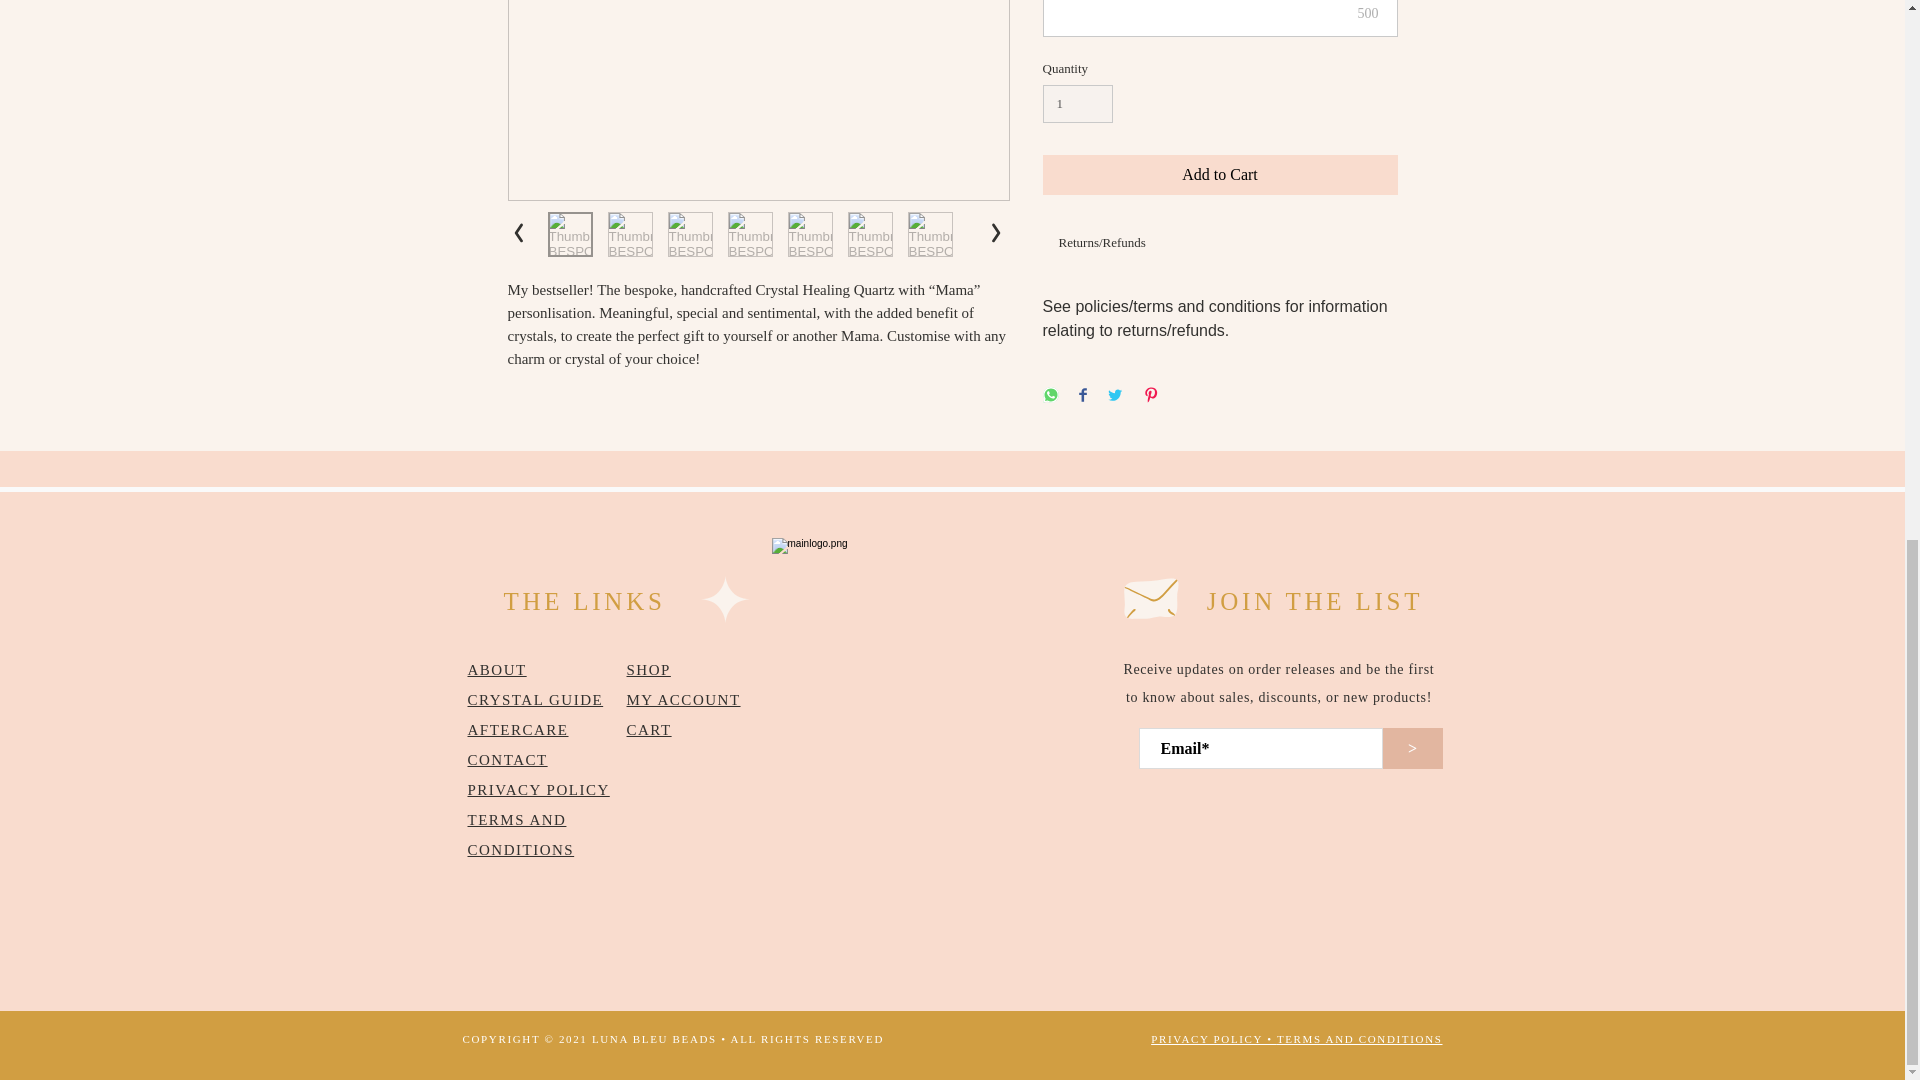 This screenshot has width=1920, height=1080. I want to click on ABOUT, so click(497, 670).